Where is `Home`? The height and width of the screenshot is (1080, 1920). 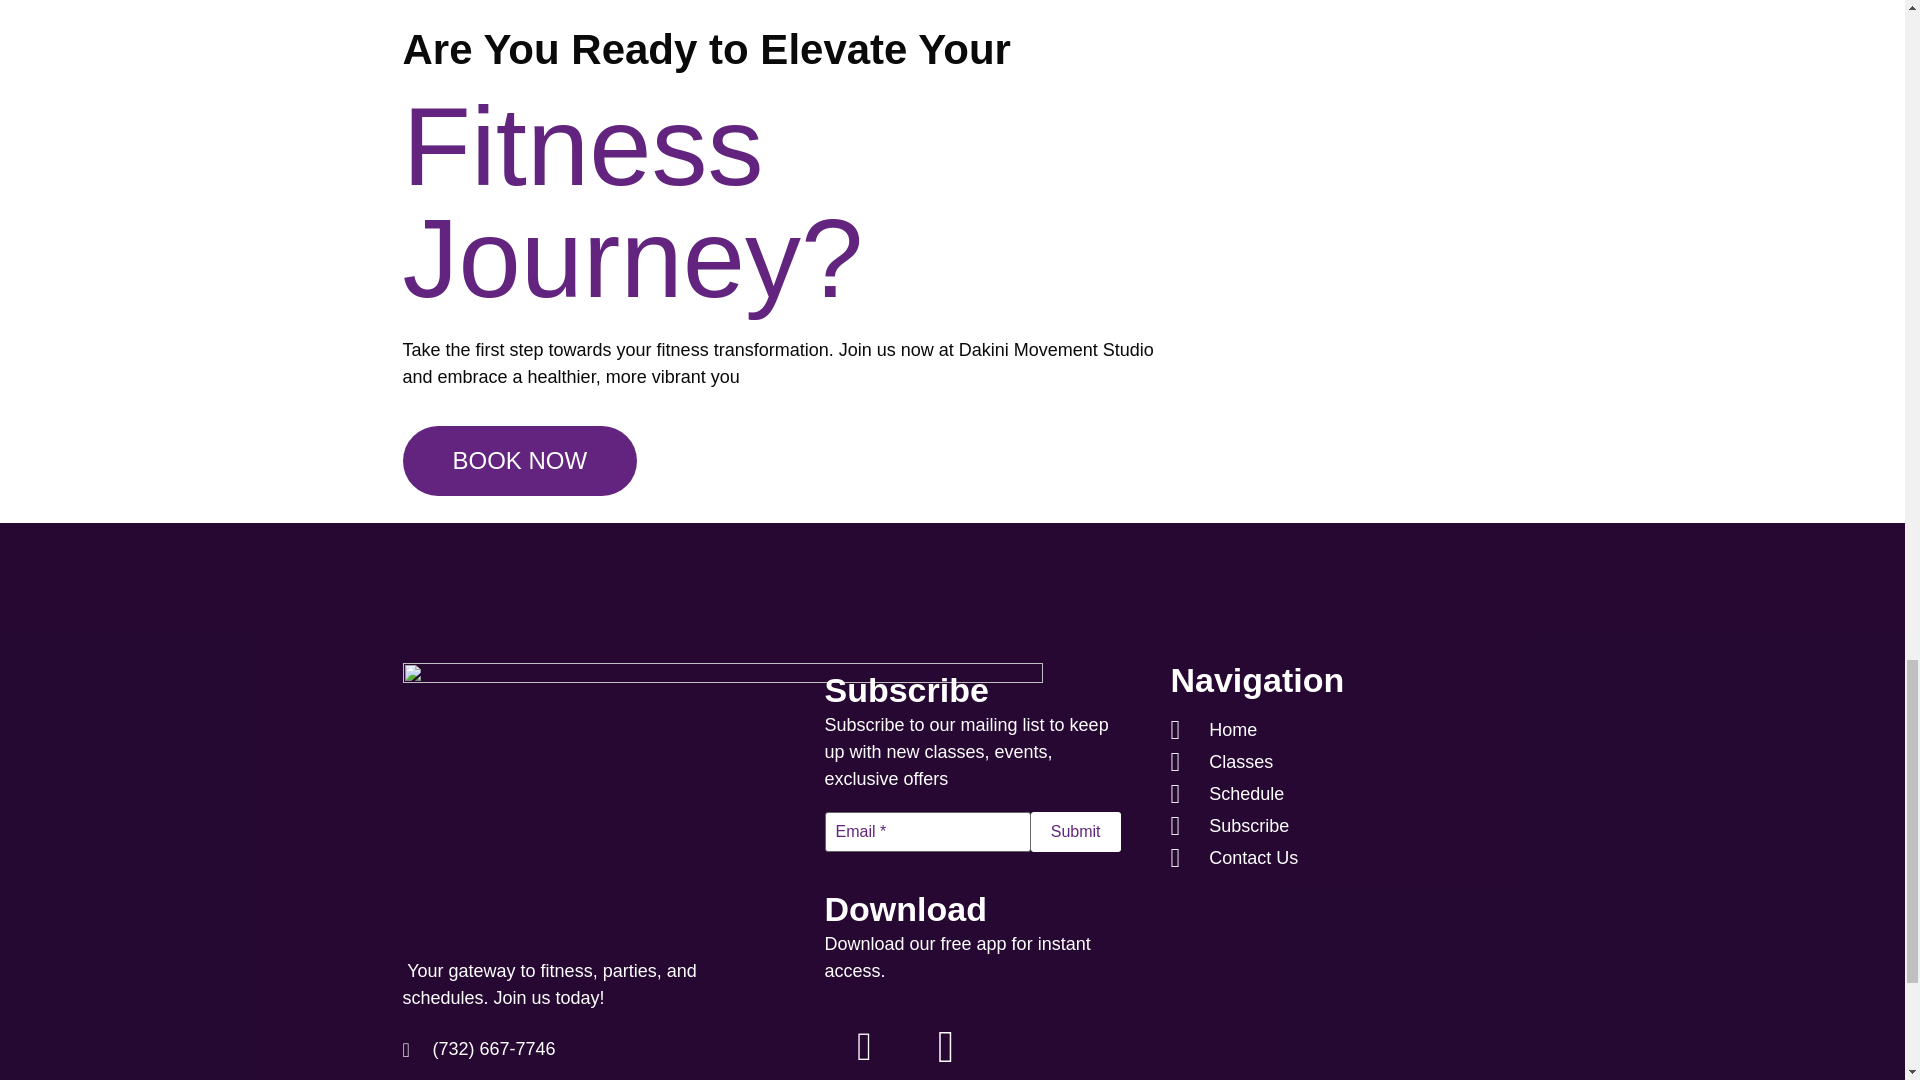
Home is located at coordinates (1300, 730).